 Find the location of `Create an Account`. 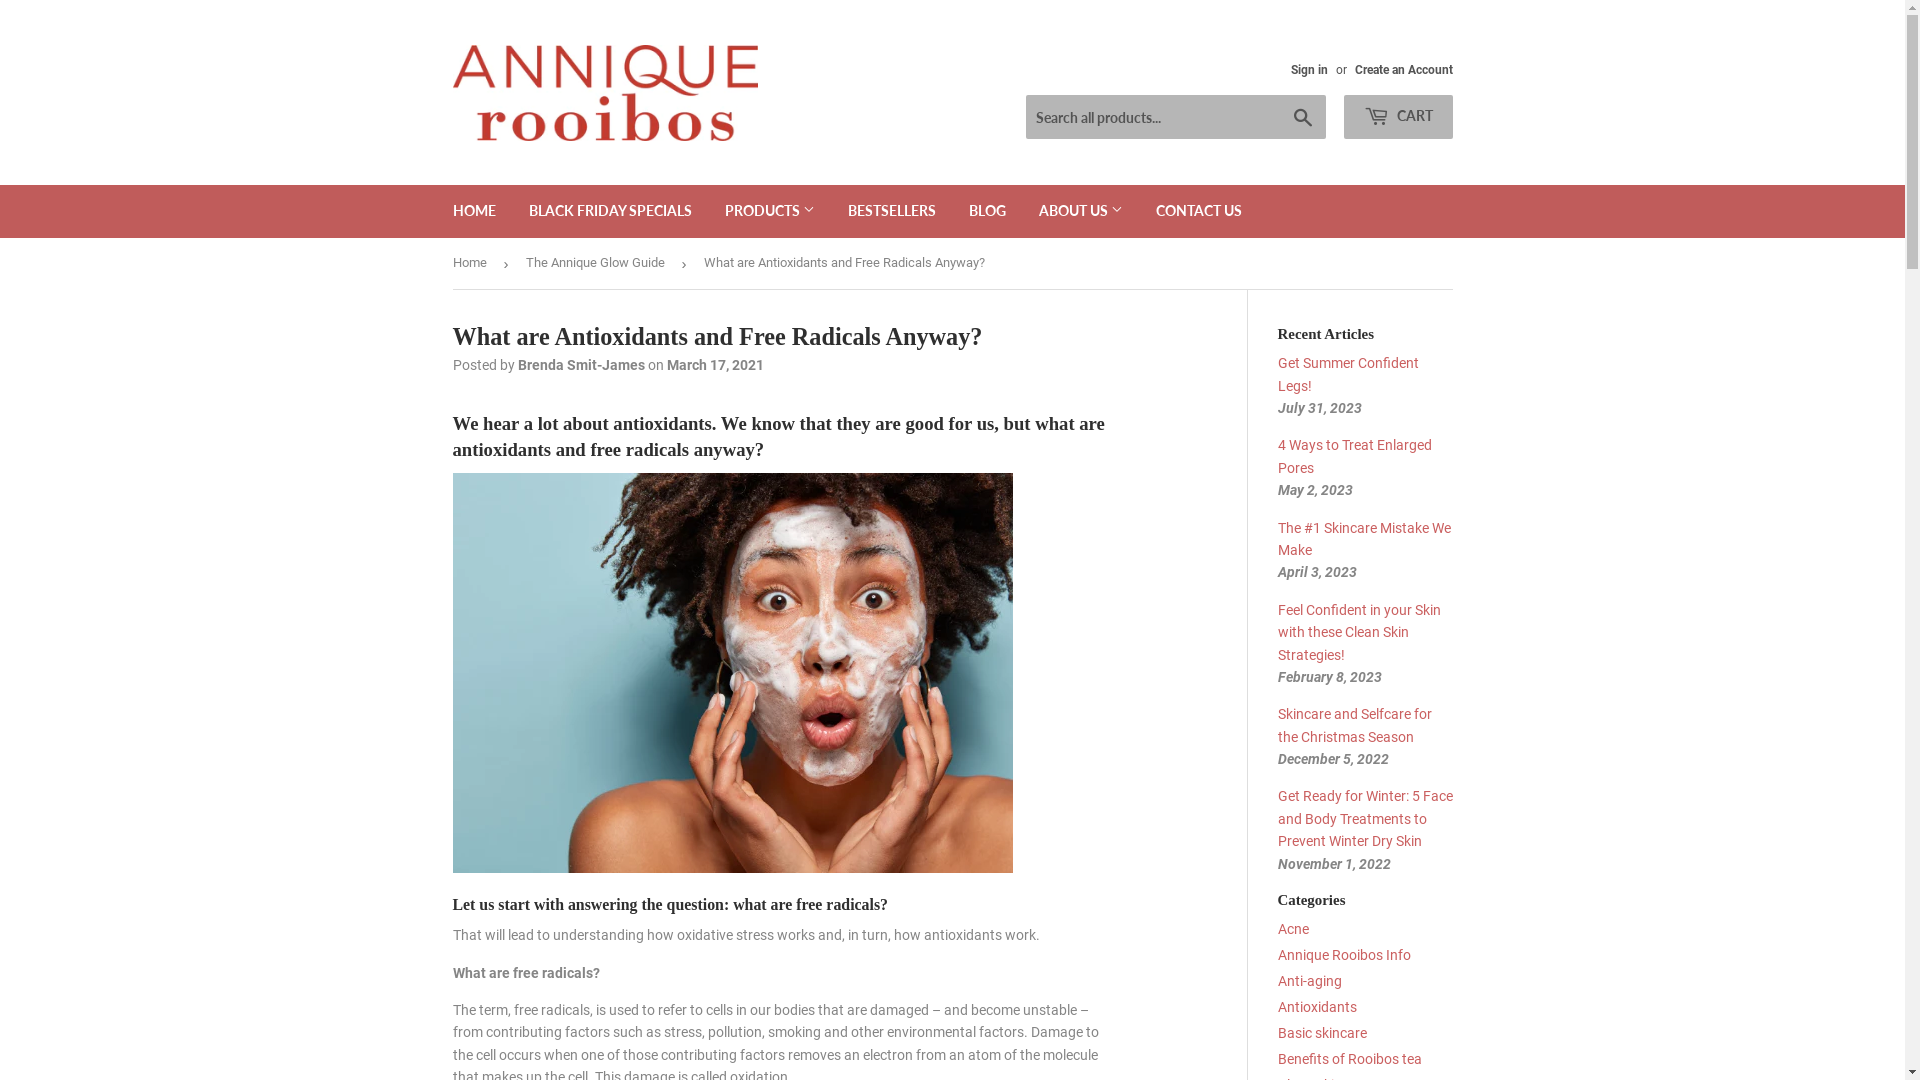

Create an Account is located at coordinates (1403, 70).